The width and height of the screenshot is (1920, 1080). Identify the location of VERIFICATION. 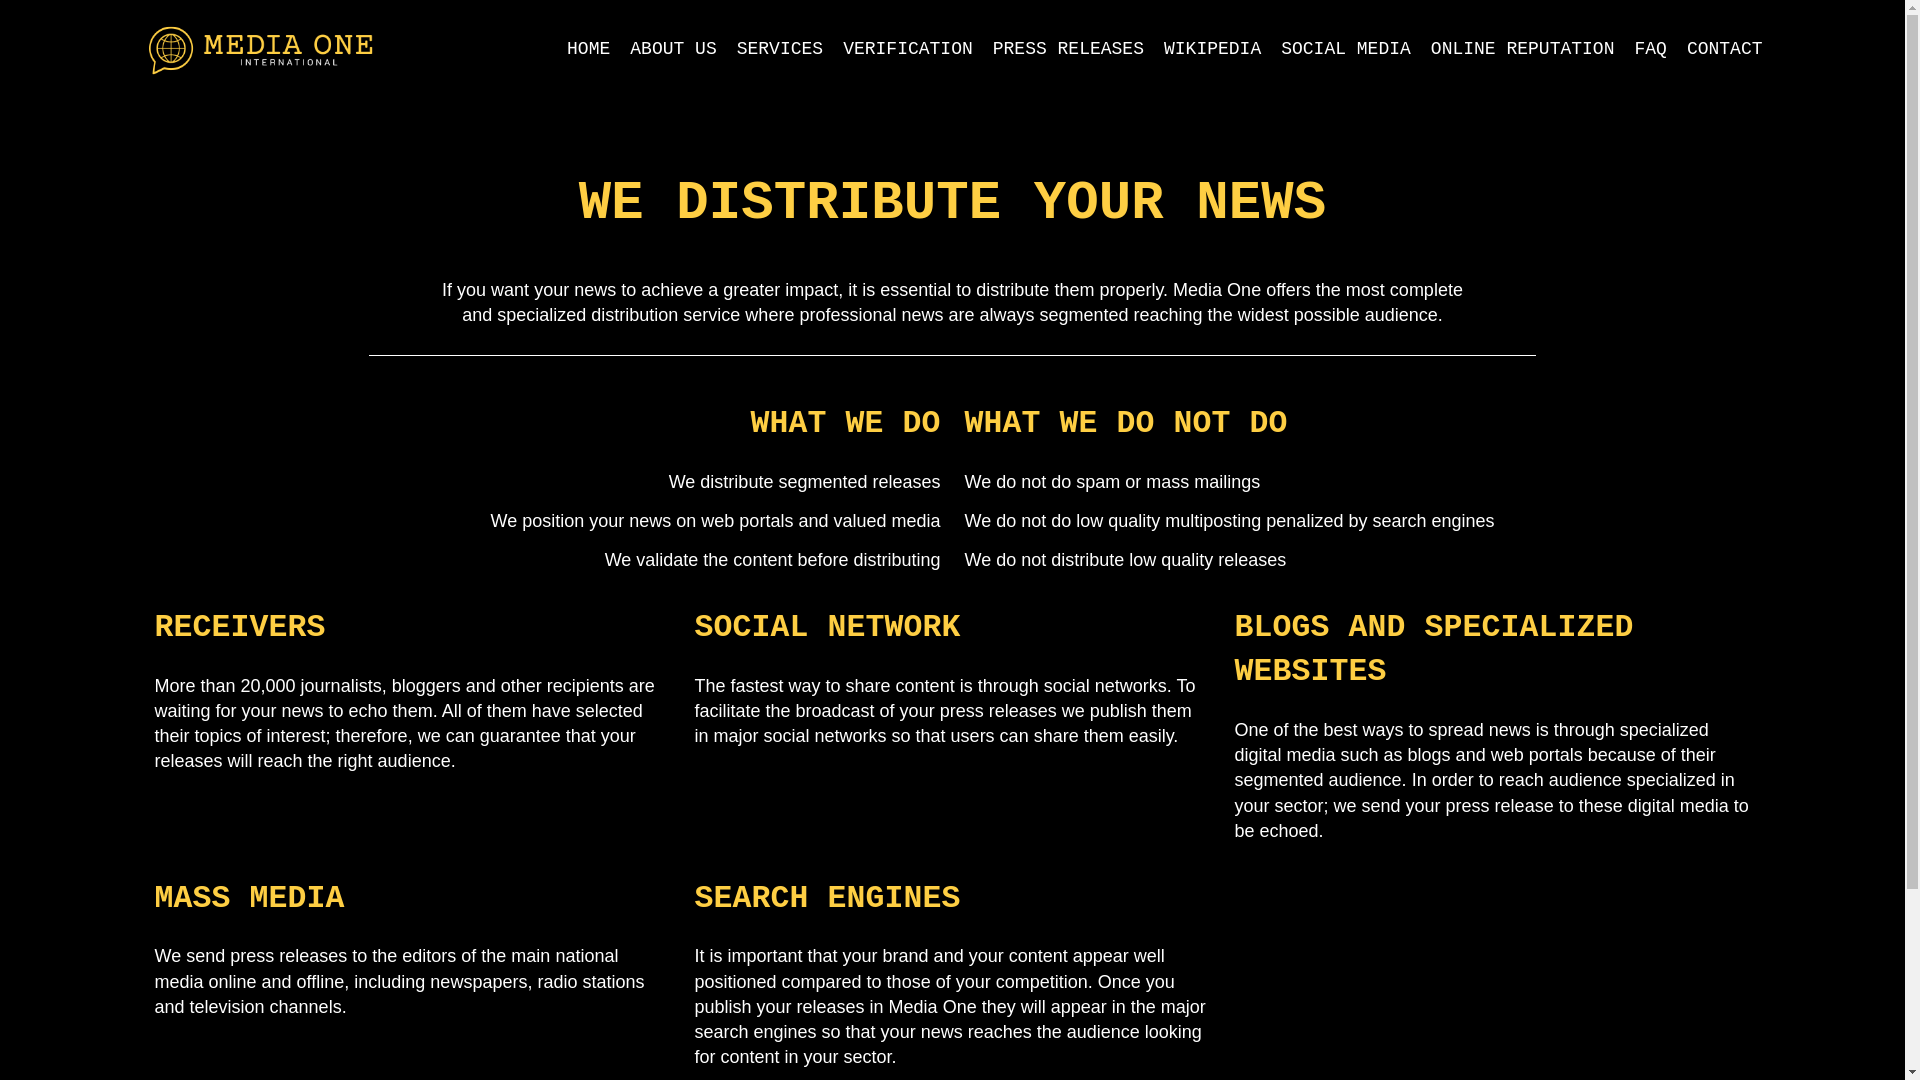
(908, 48).